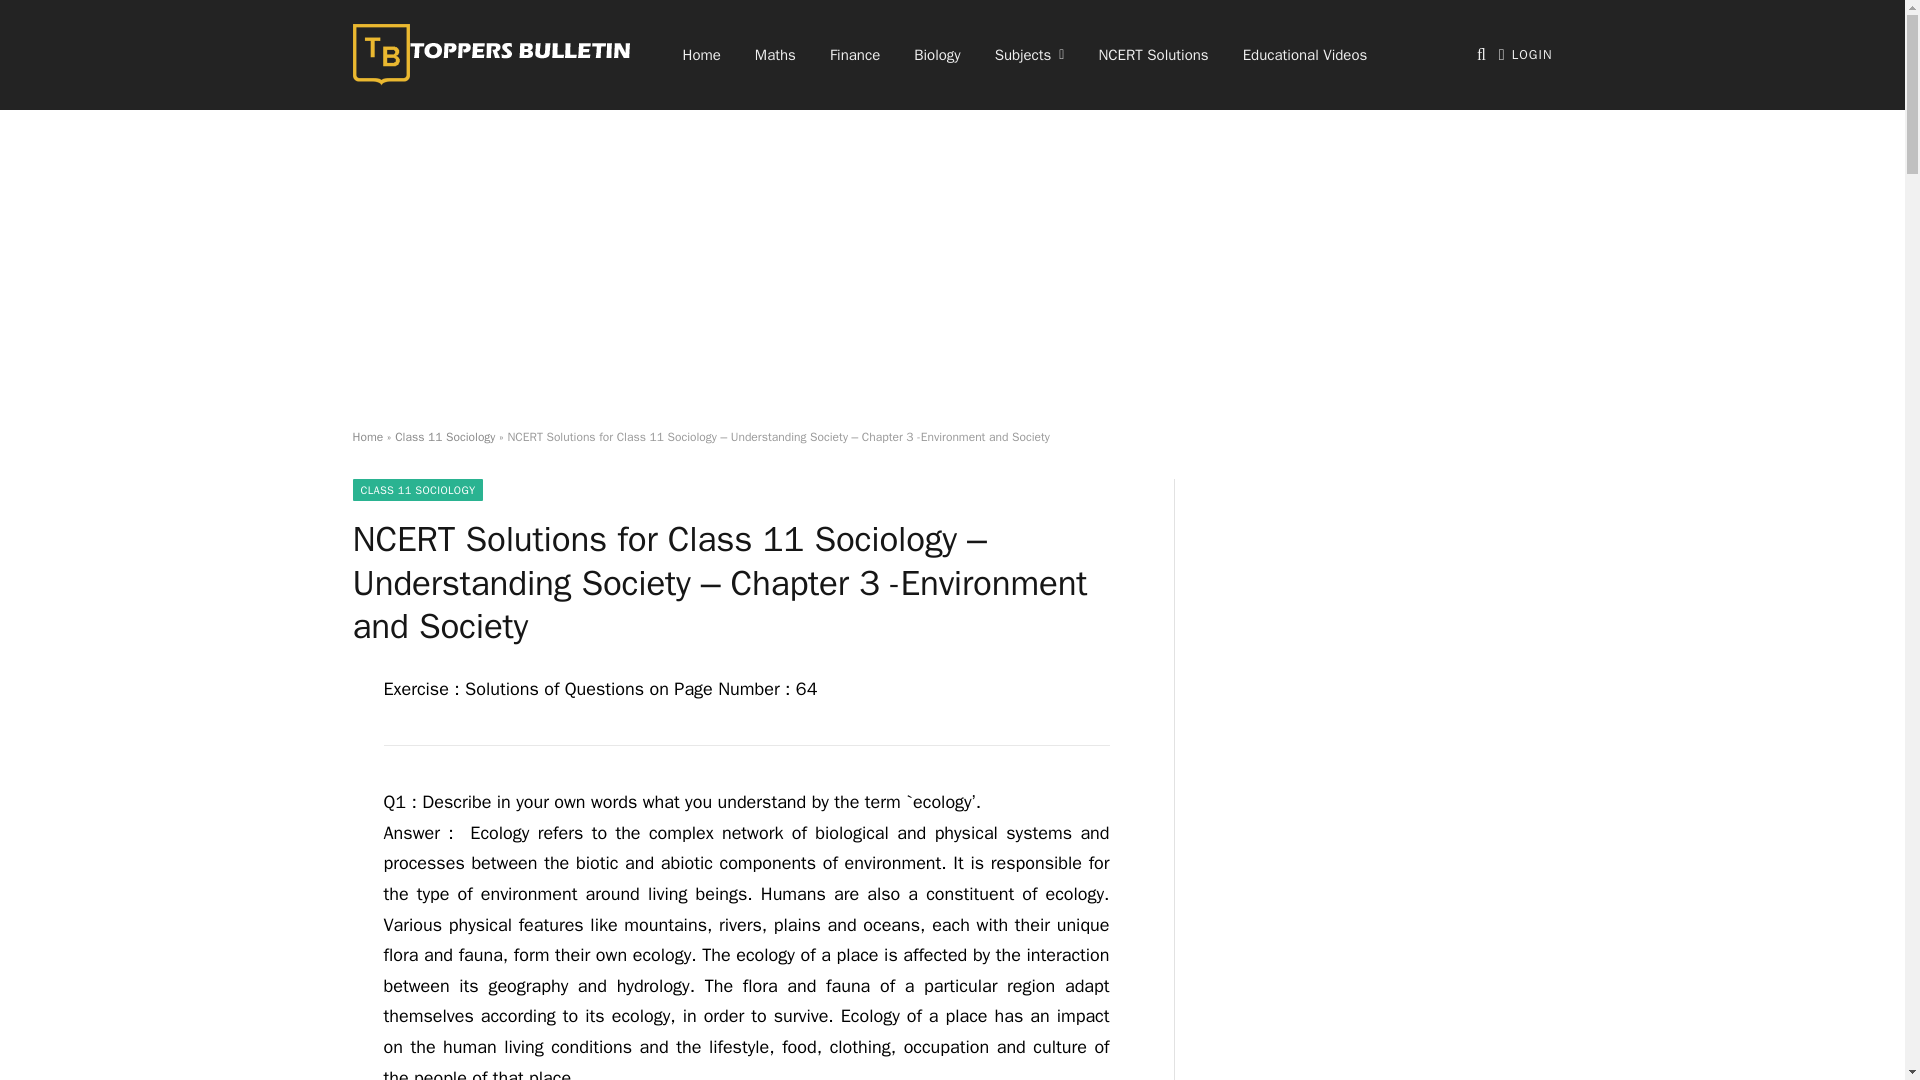 The height and width of the screenshot is (1080, 1920). Describe the element at coordinates (1526, 54) in the screenshot. I see `LOGIN` at that location.